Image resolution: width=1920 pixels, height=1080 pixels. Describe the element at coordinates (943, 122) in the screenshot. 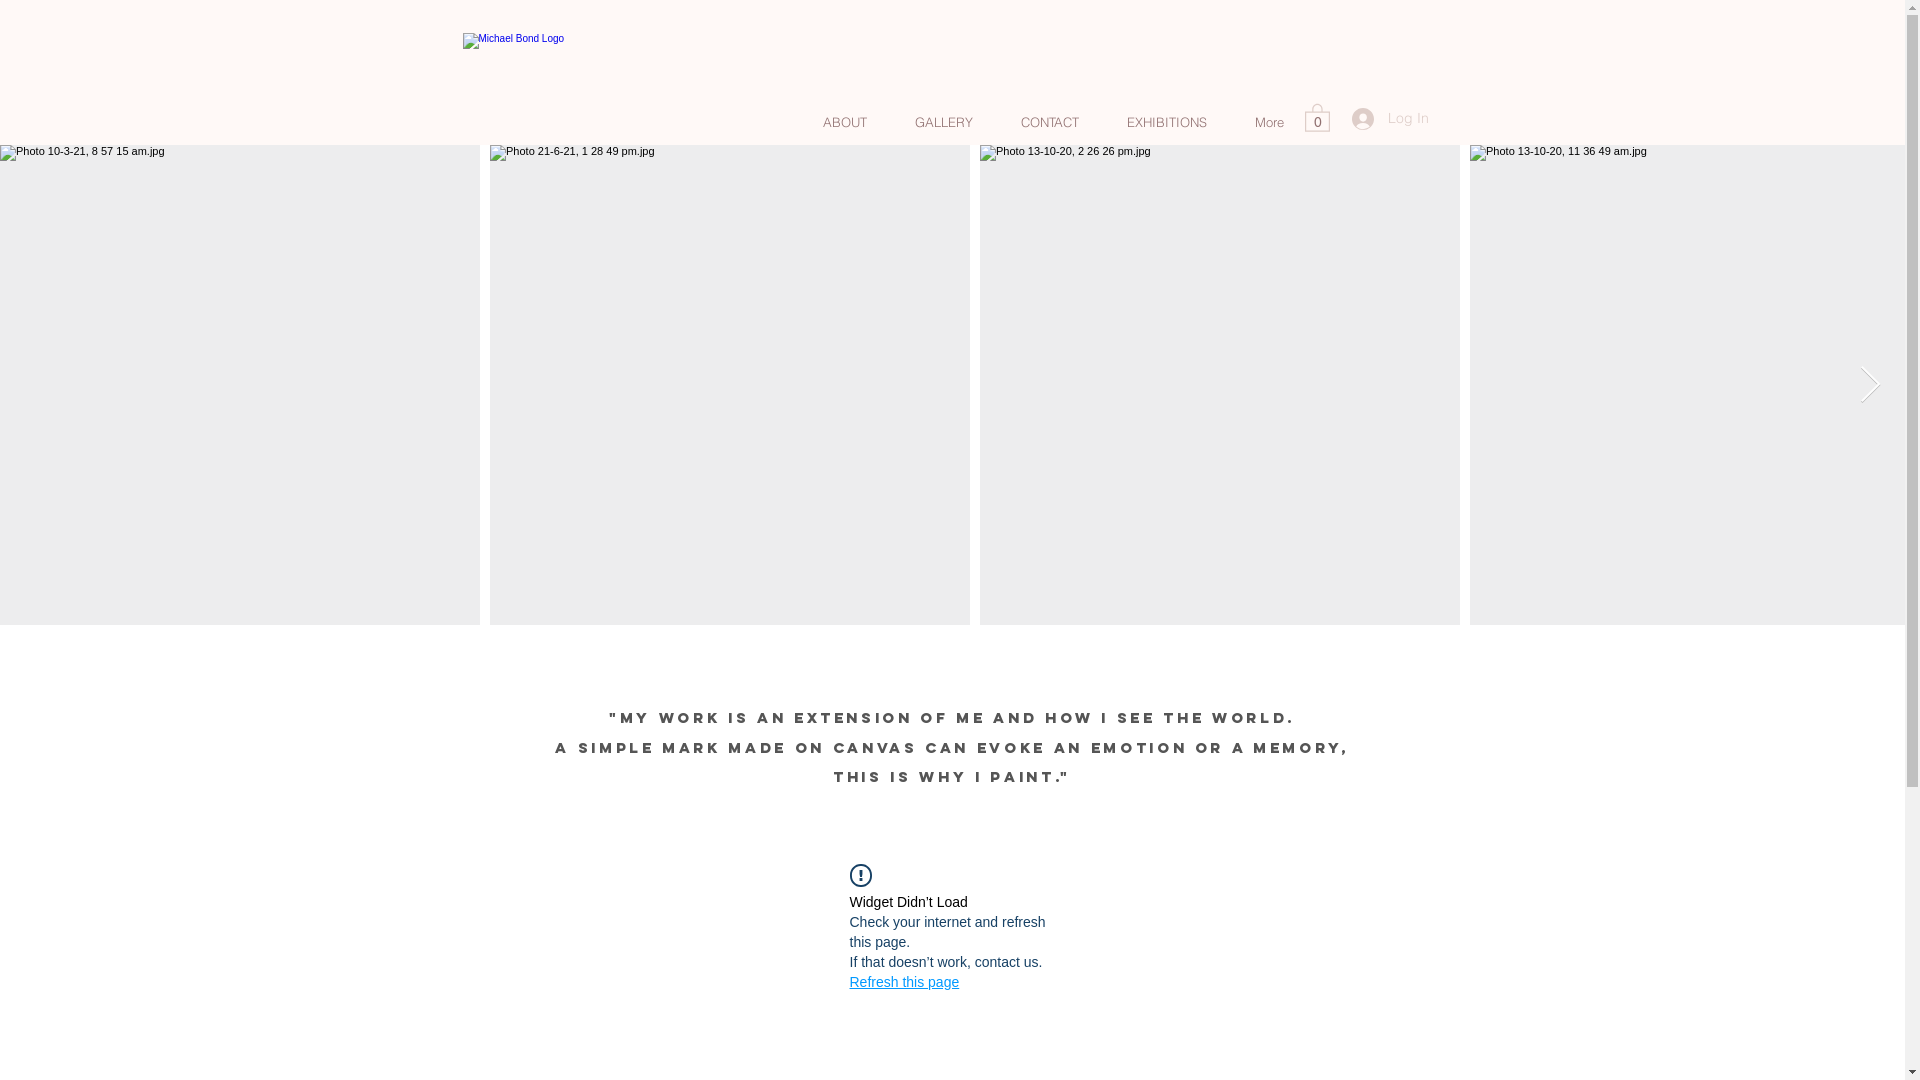

I see `GALLERY` at that location.